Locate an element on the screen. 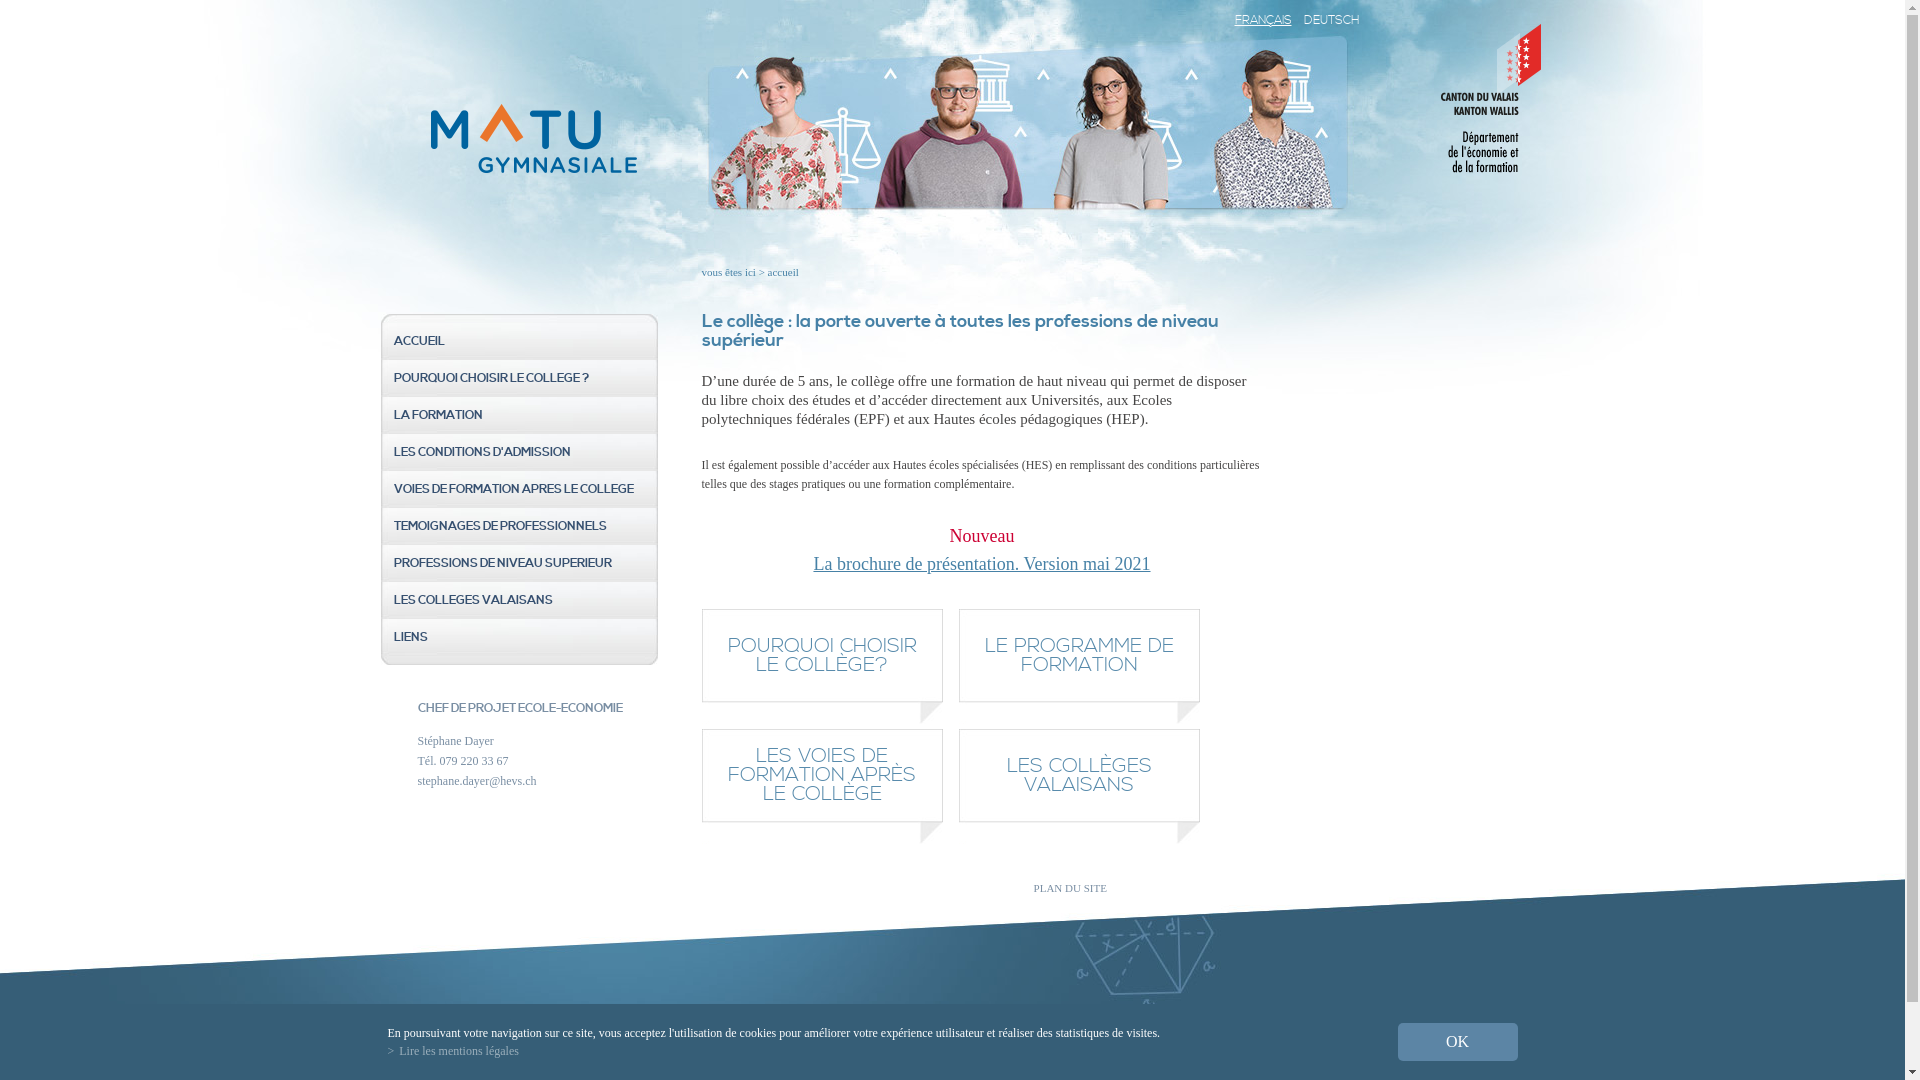  LA FORMATION is located at coordinates (520, 416).